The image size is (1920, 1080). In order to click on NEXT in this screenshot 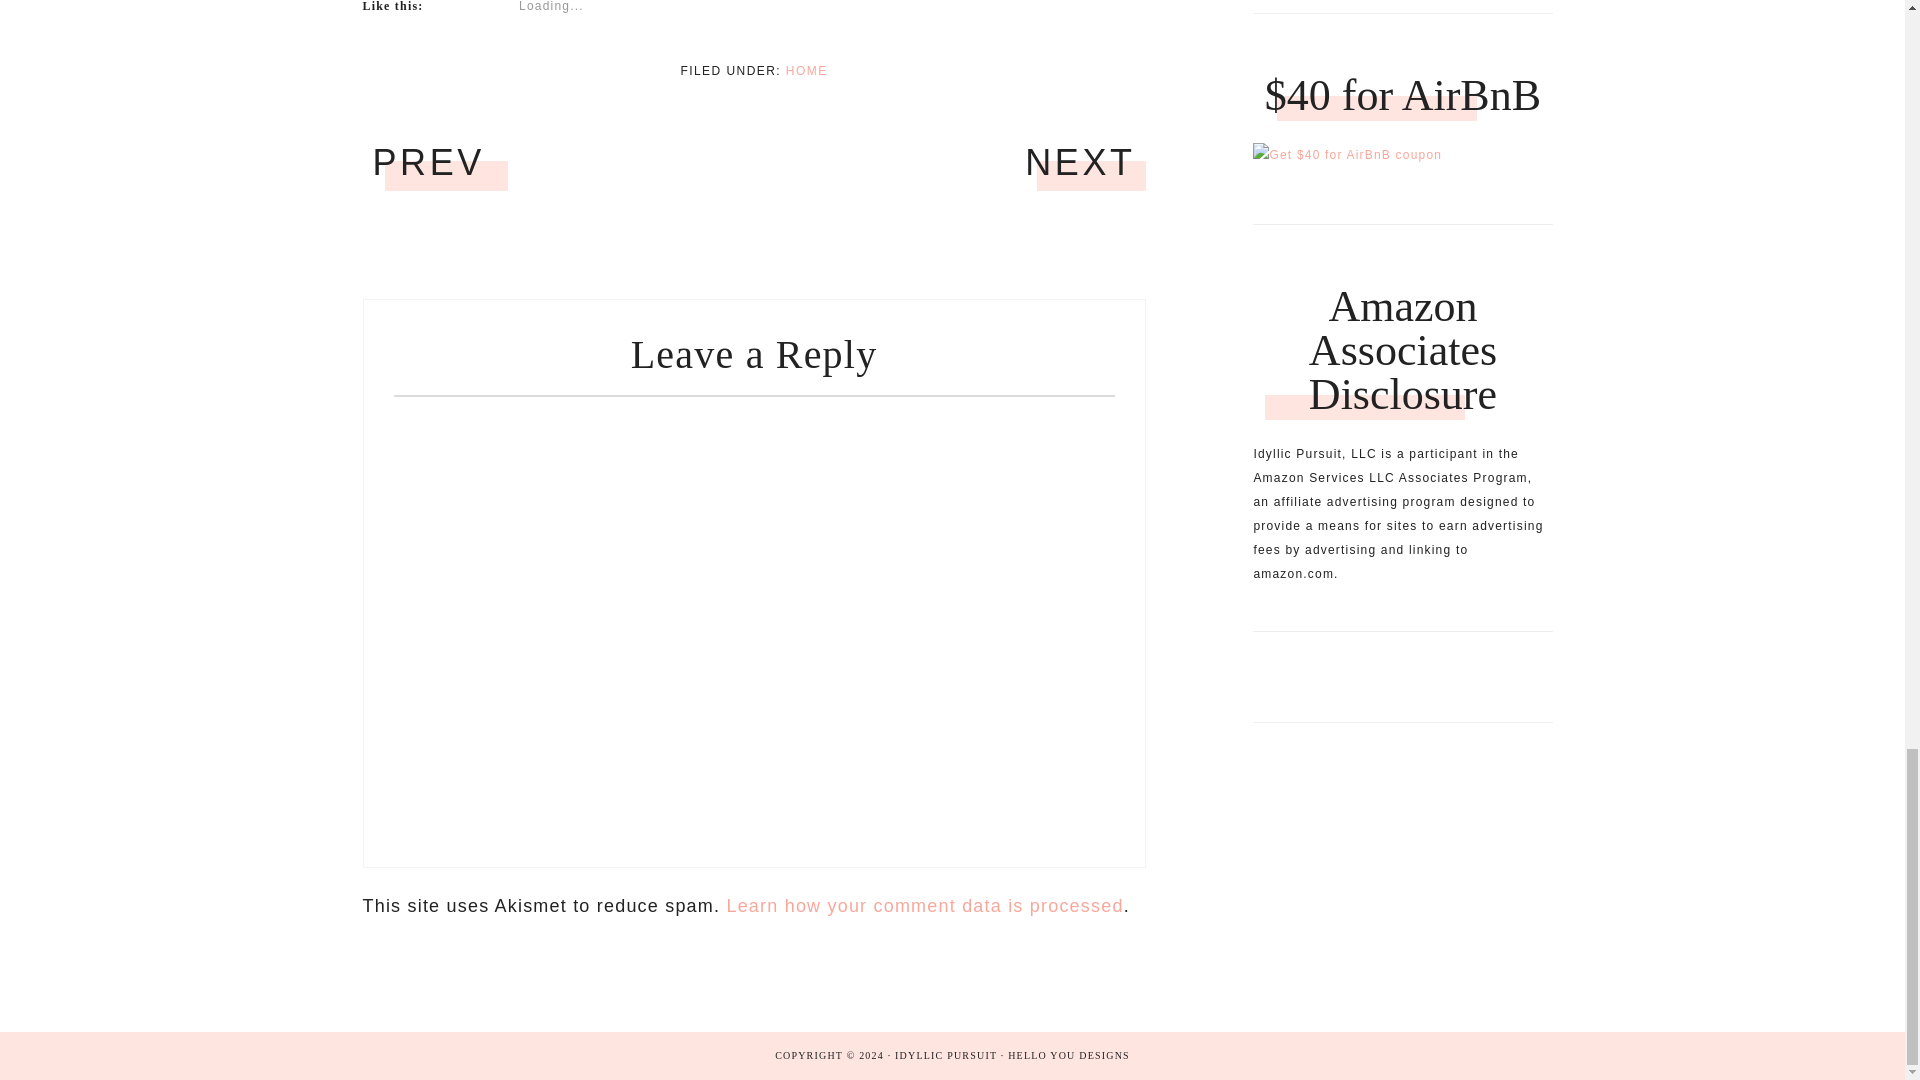, I will do `click(1080, 162)`.